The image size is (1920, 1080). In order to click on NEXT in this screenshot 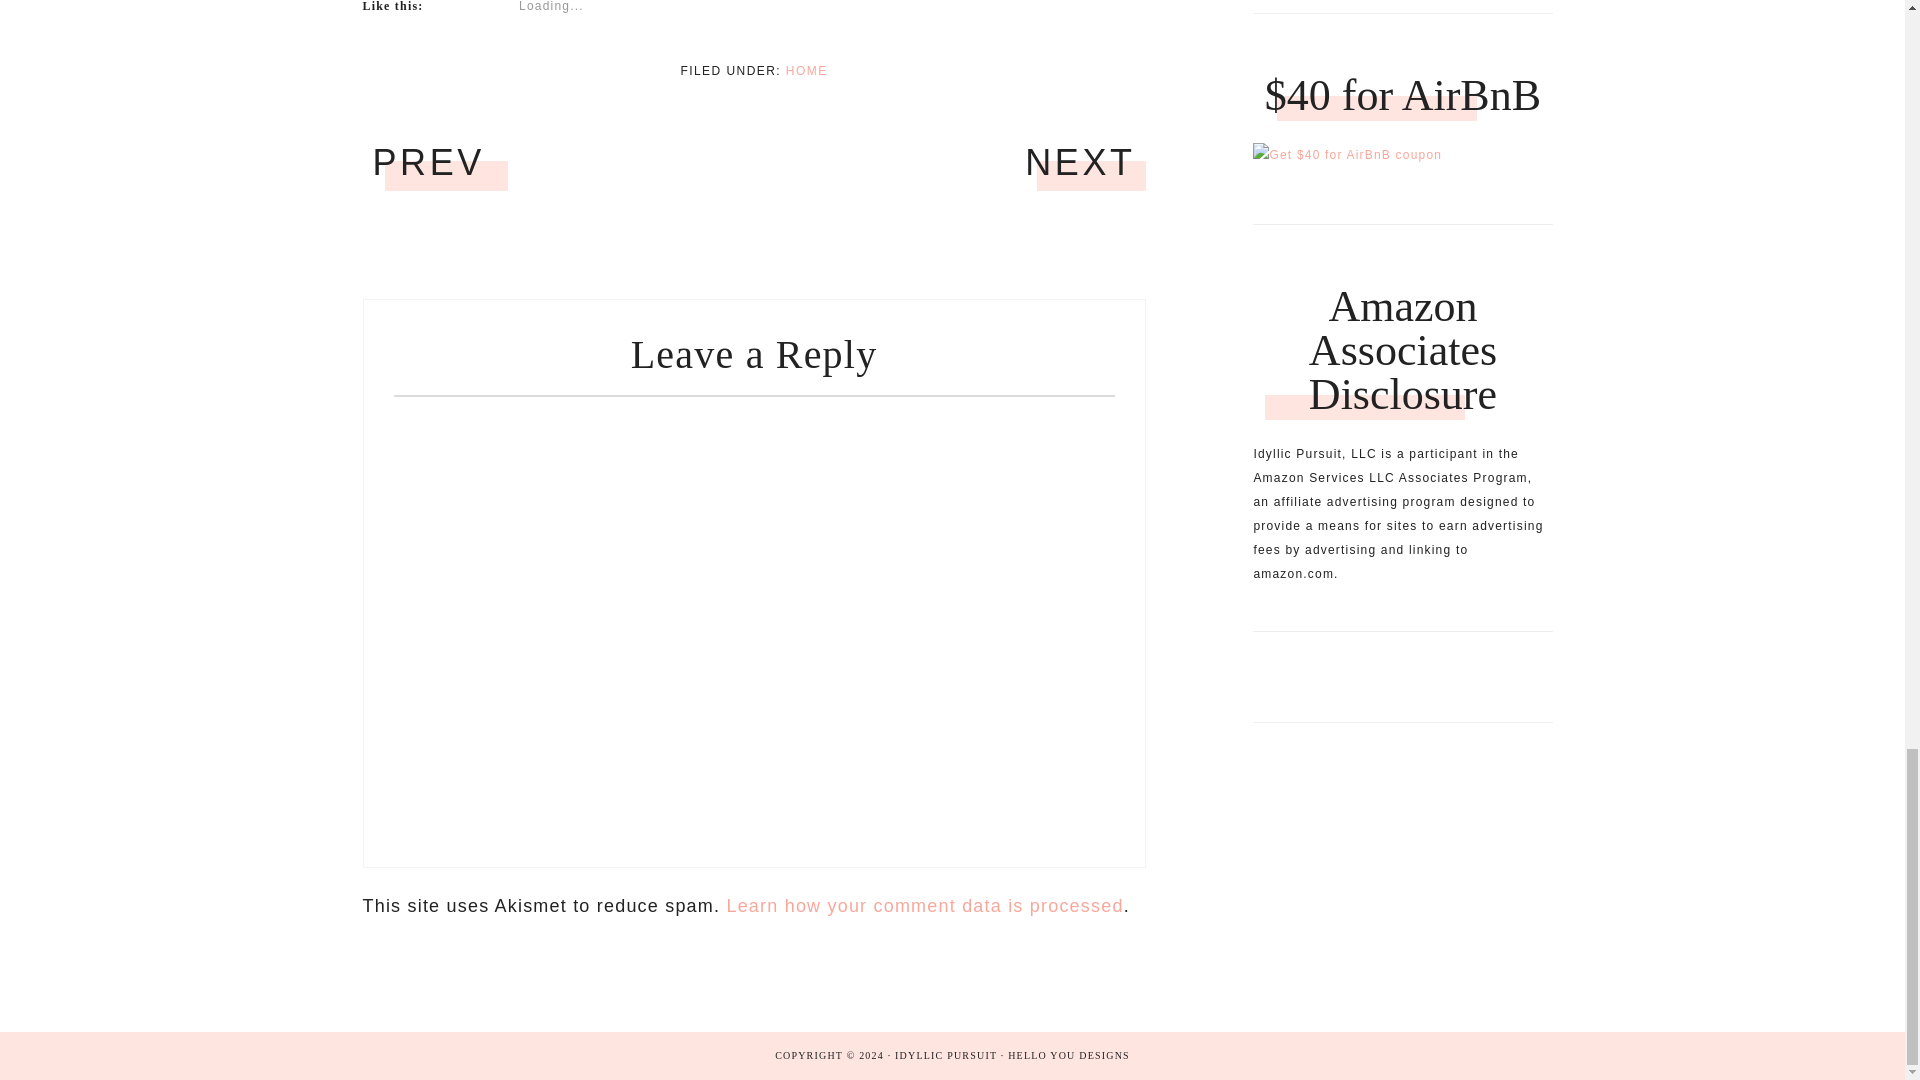, I will do `click(1080, 162)`.